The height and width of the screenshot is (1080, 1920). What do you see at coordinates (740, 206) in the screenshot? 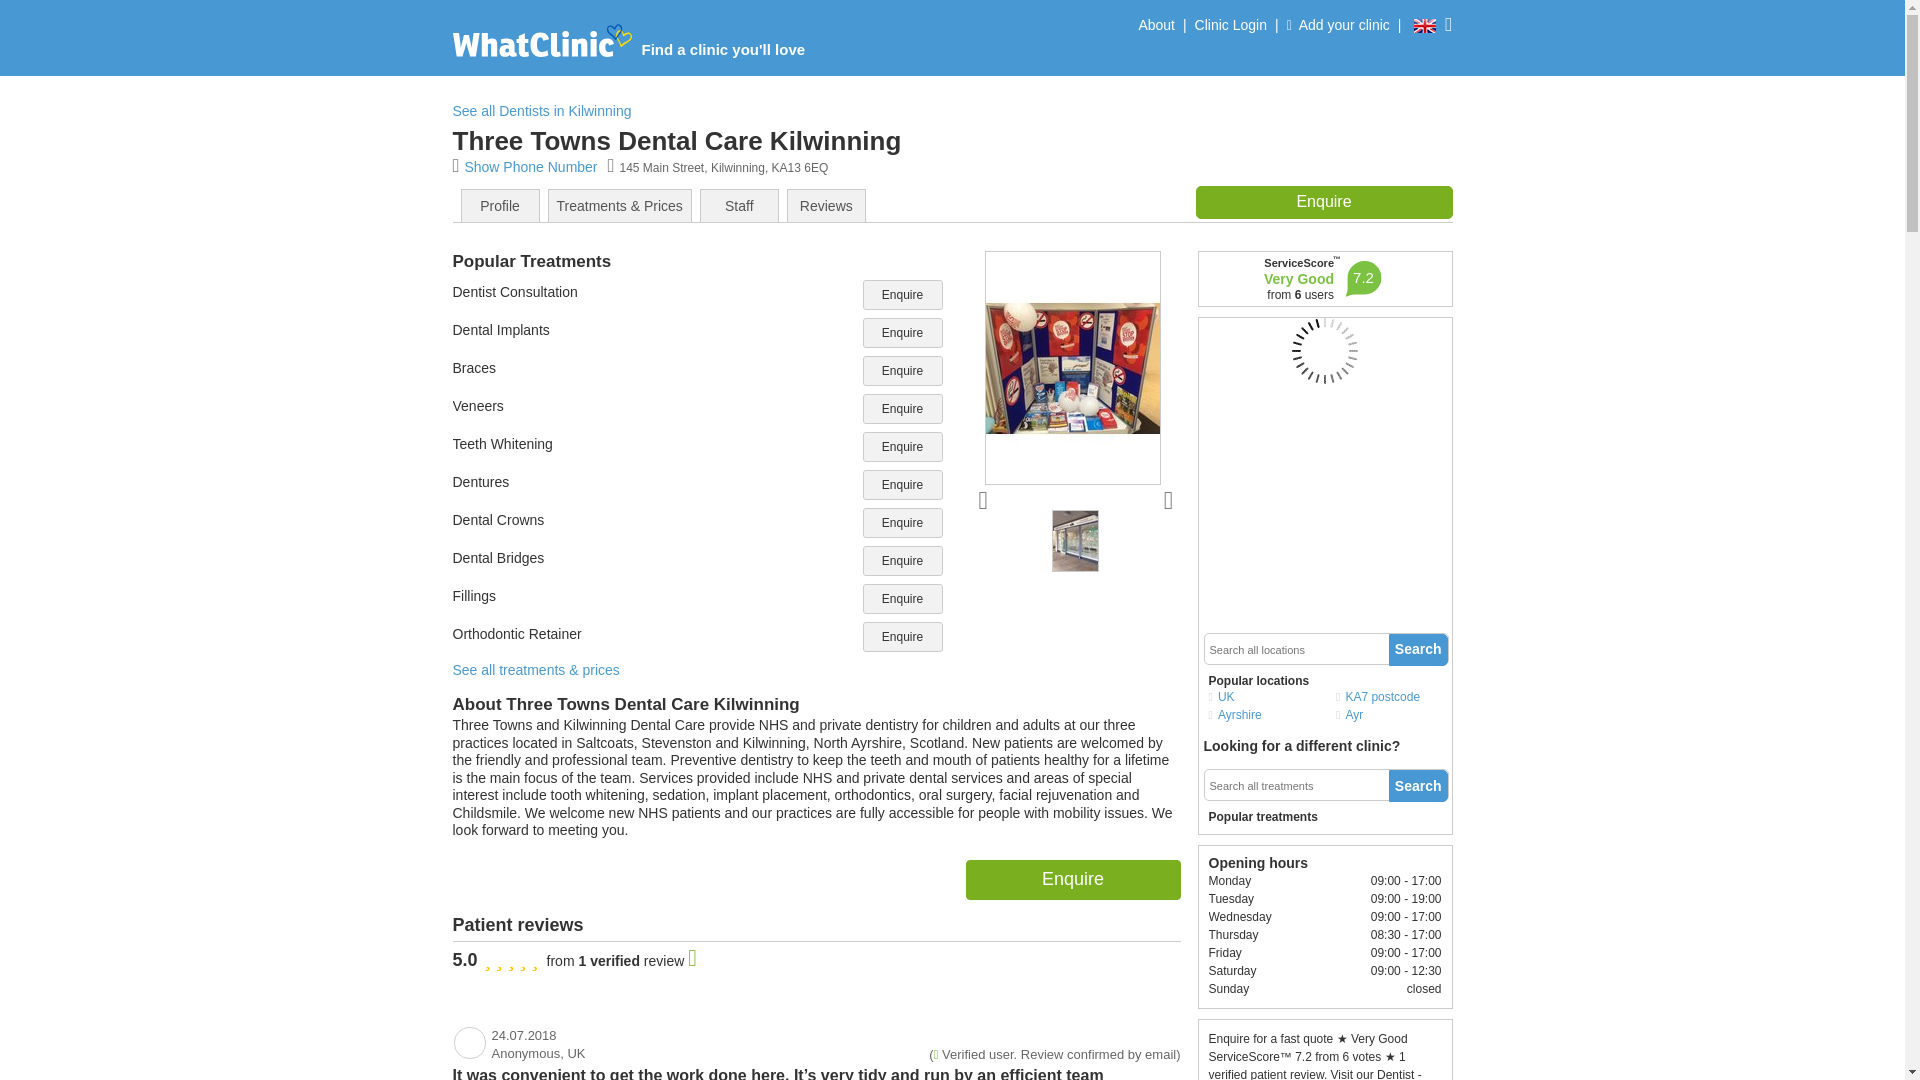
I see `Show Staff` at bounding box center [740, 206].